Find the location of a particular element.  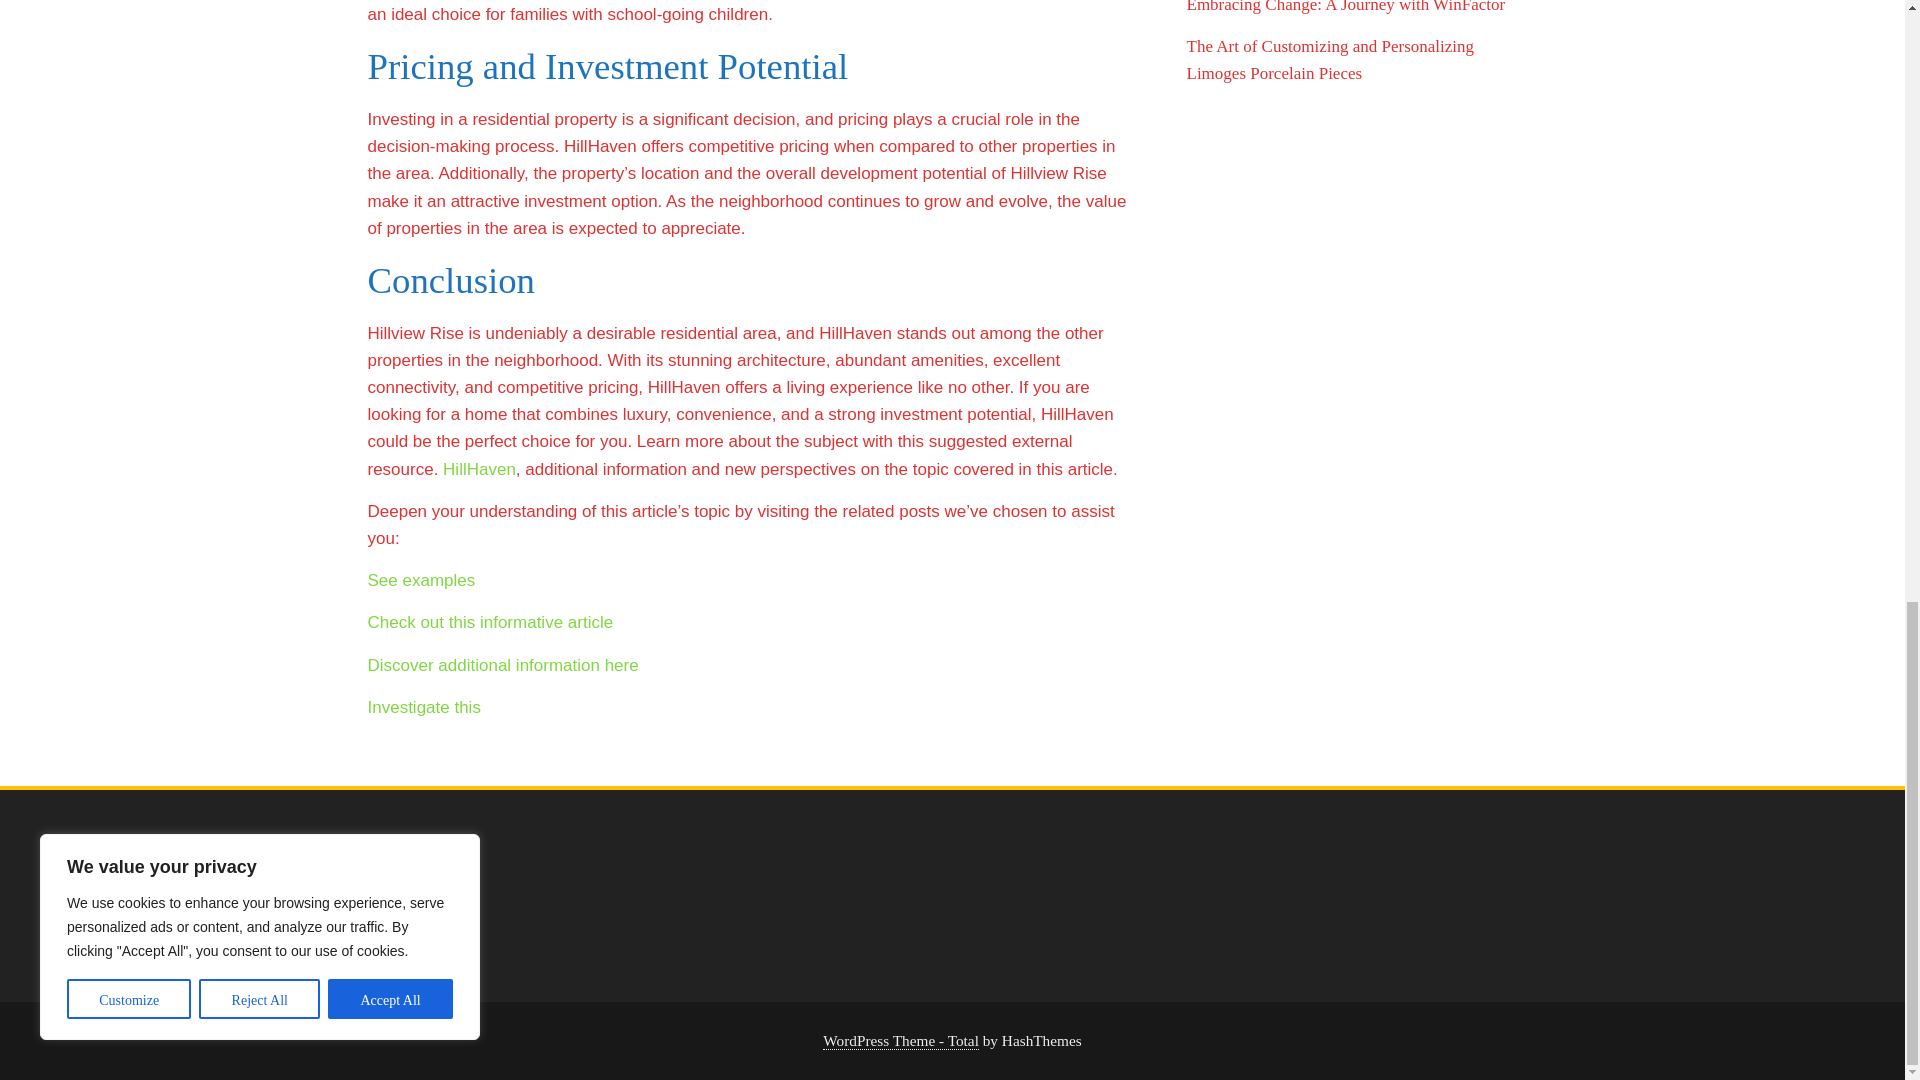

Check out this informative article is located at coordinates (491, 622).